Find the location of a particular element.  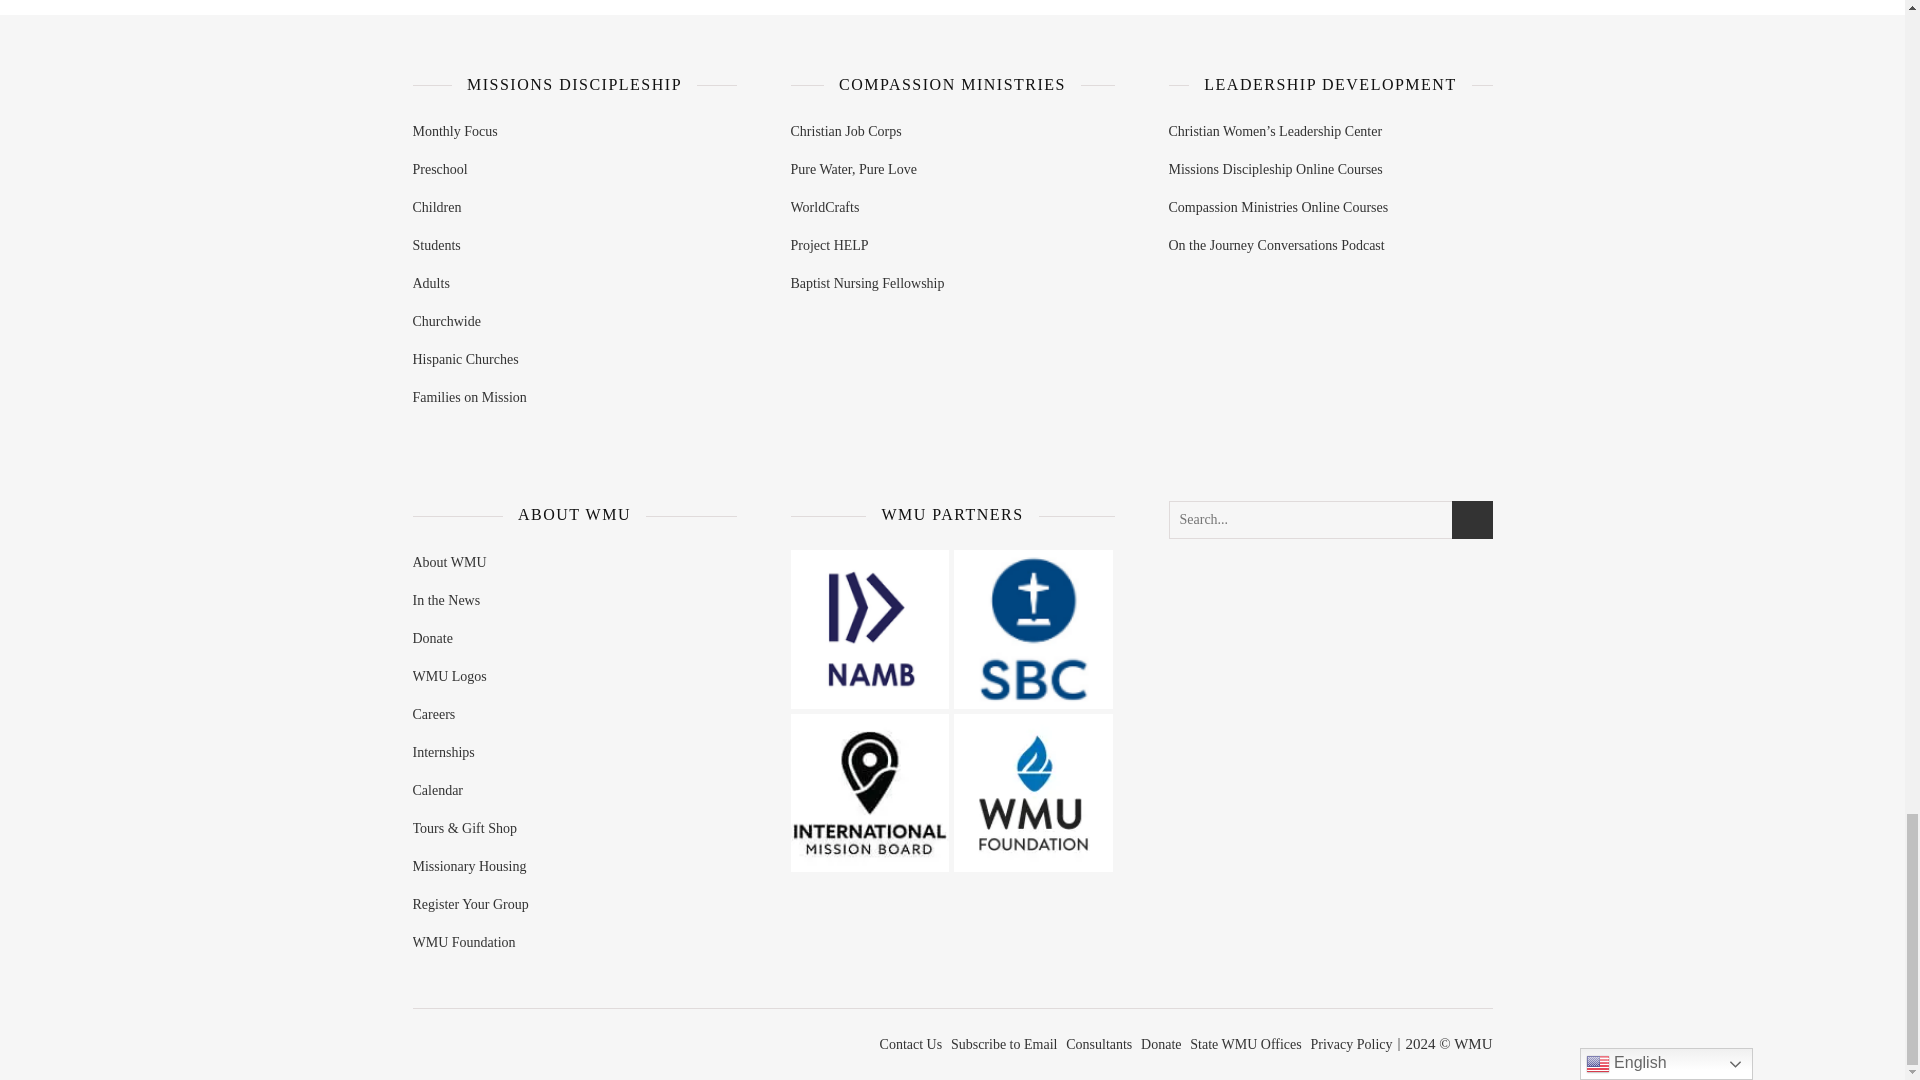

IMB-logo-web-2022 is located at coordinates (868, 792).